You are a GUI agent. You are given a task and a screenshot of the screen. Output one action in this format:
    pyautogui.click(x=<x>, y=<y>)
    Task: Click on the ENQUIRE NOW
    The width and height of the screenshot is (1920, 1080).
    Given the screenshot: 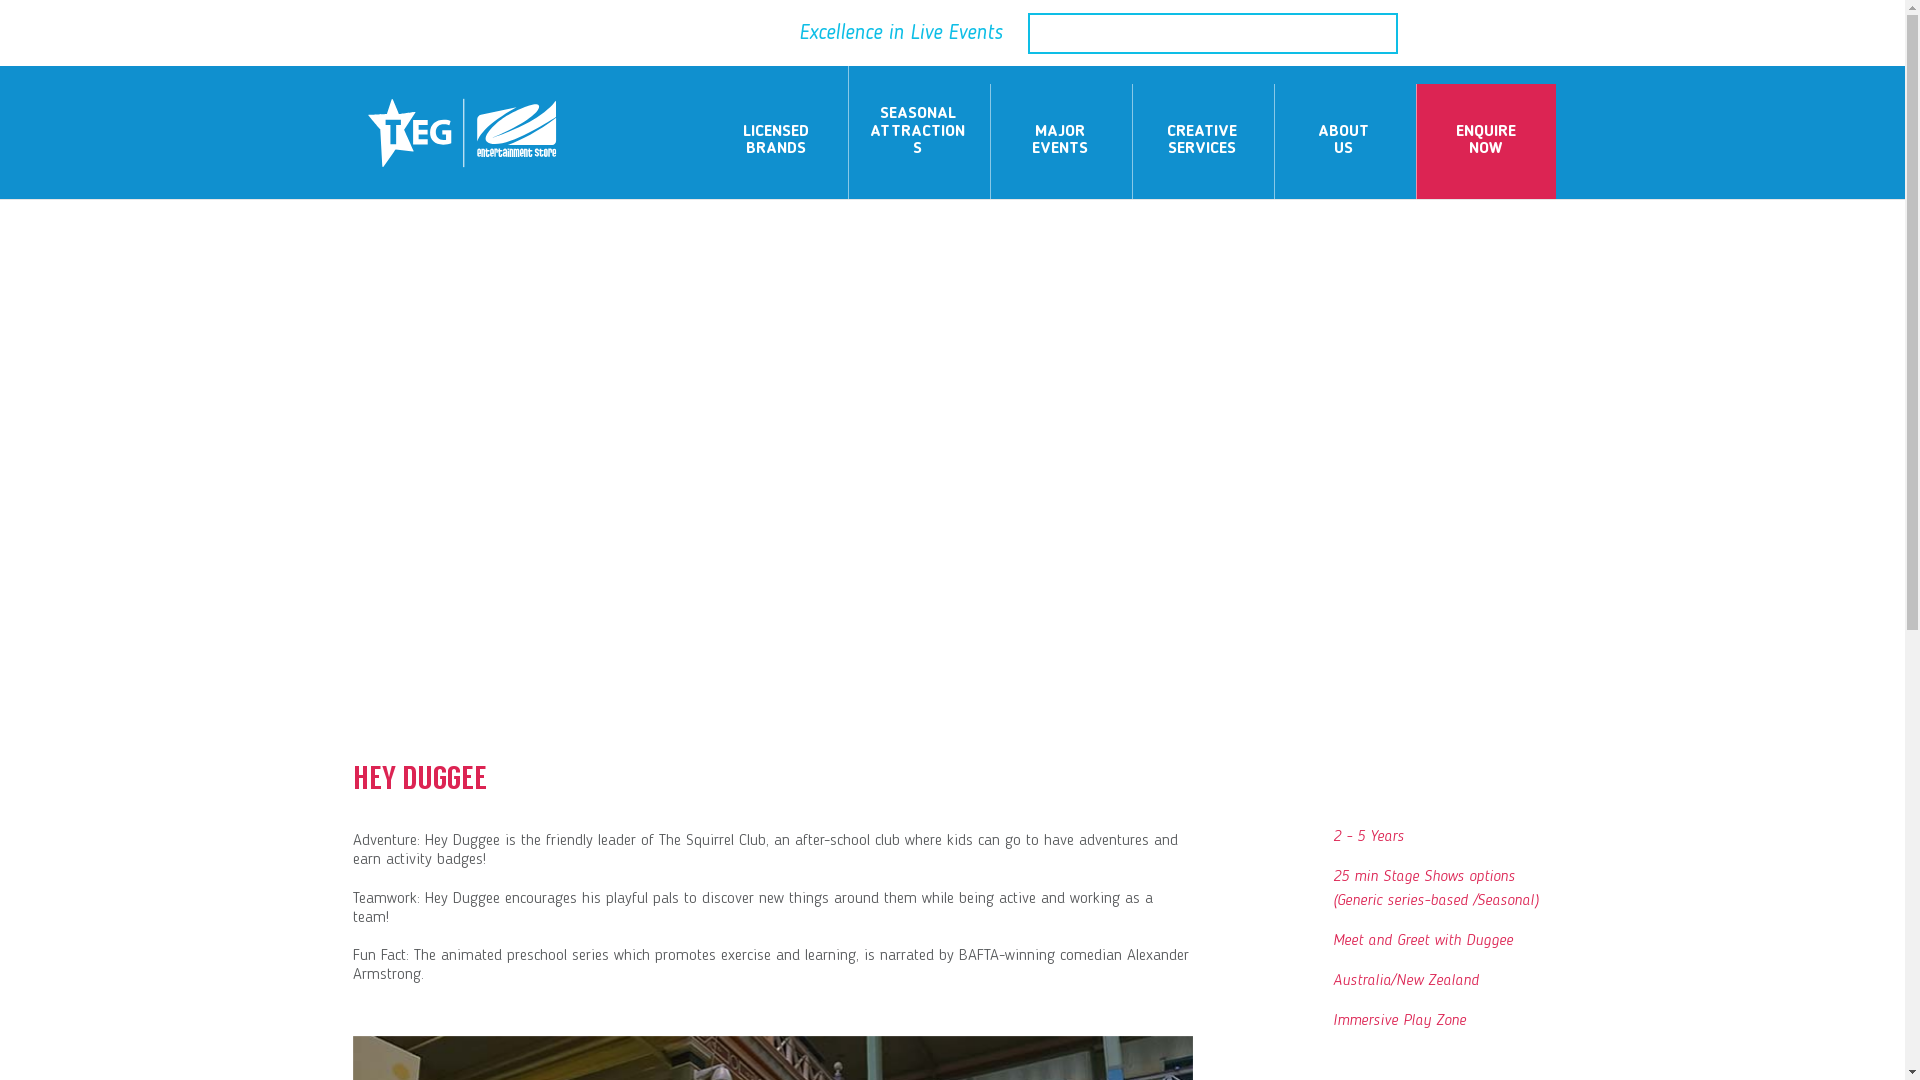 What is the action you would take?
    pyautogui.click(x=1486, y=142)
    